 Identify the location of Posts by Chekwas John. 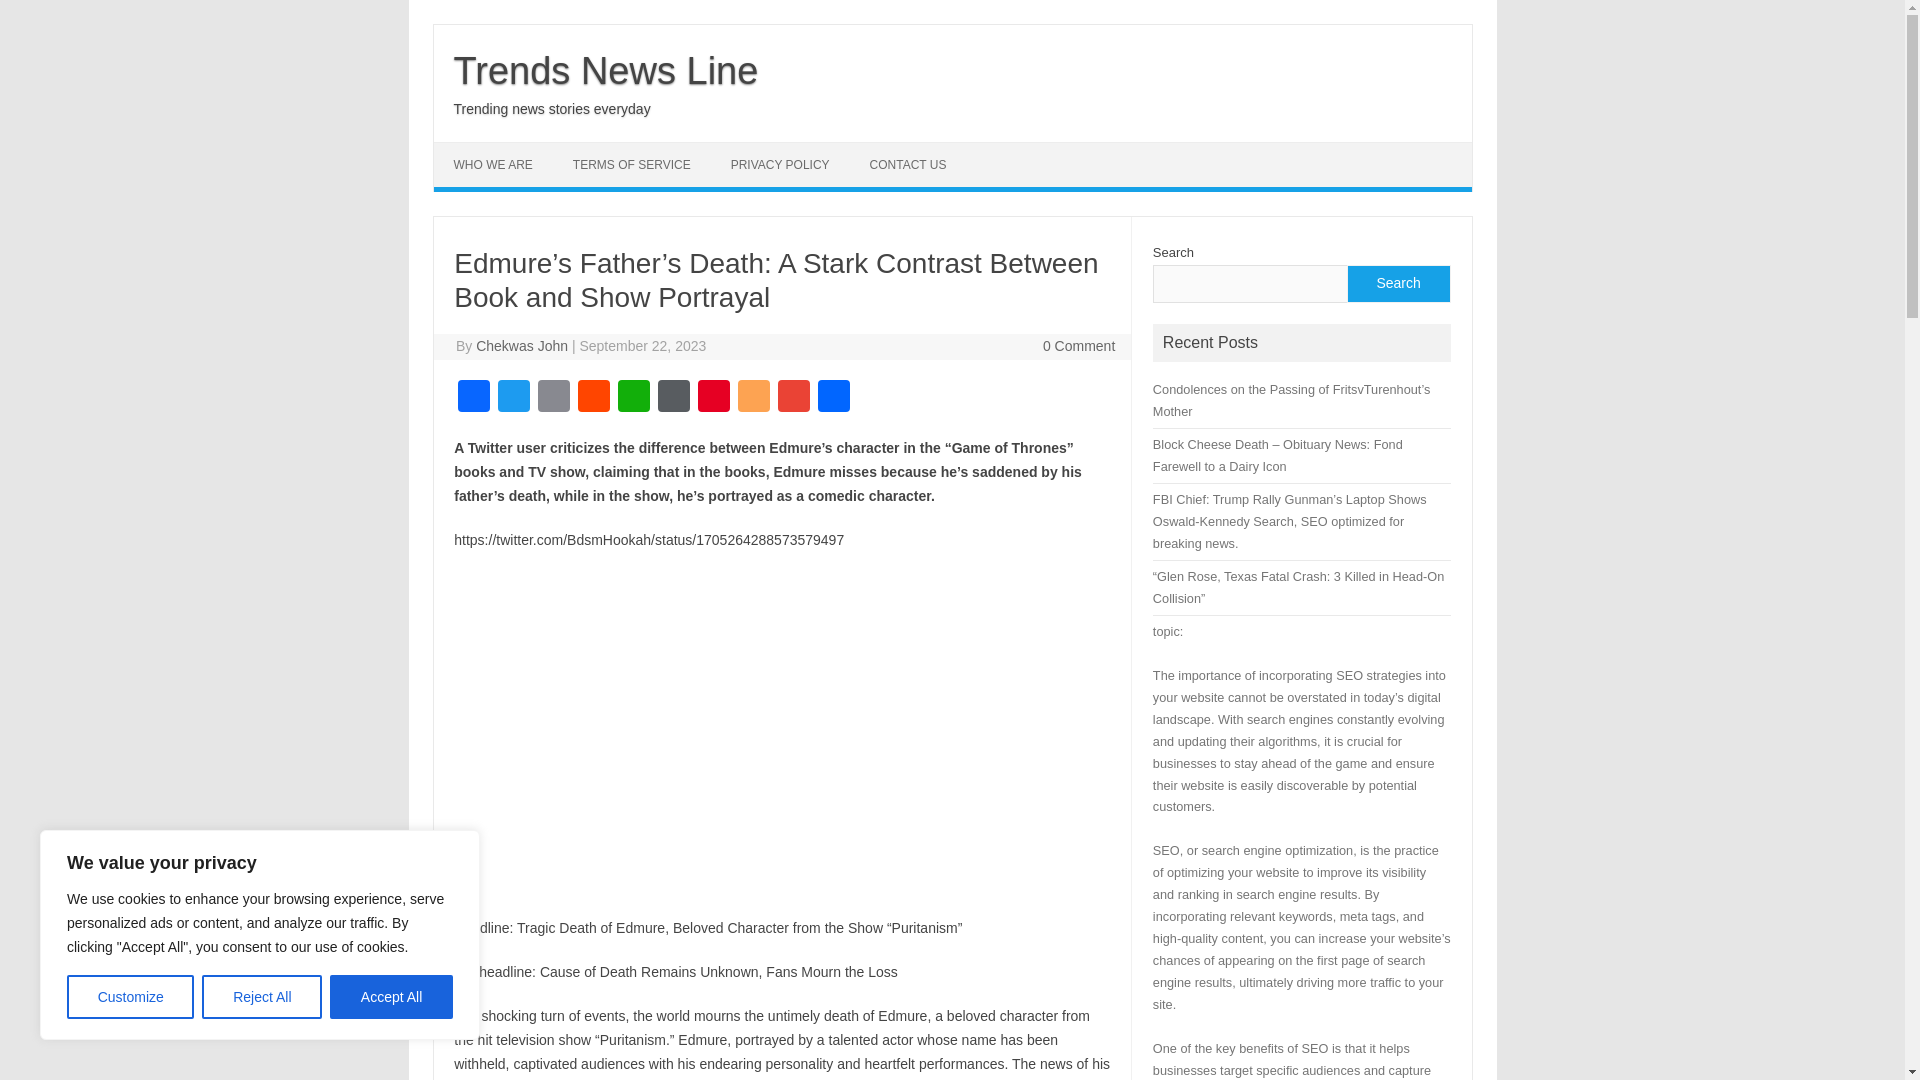
(522, 346).